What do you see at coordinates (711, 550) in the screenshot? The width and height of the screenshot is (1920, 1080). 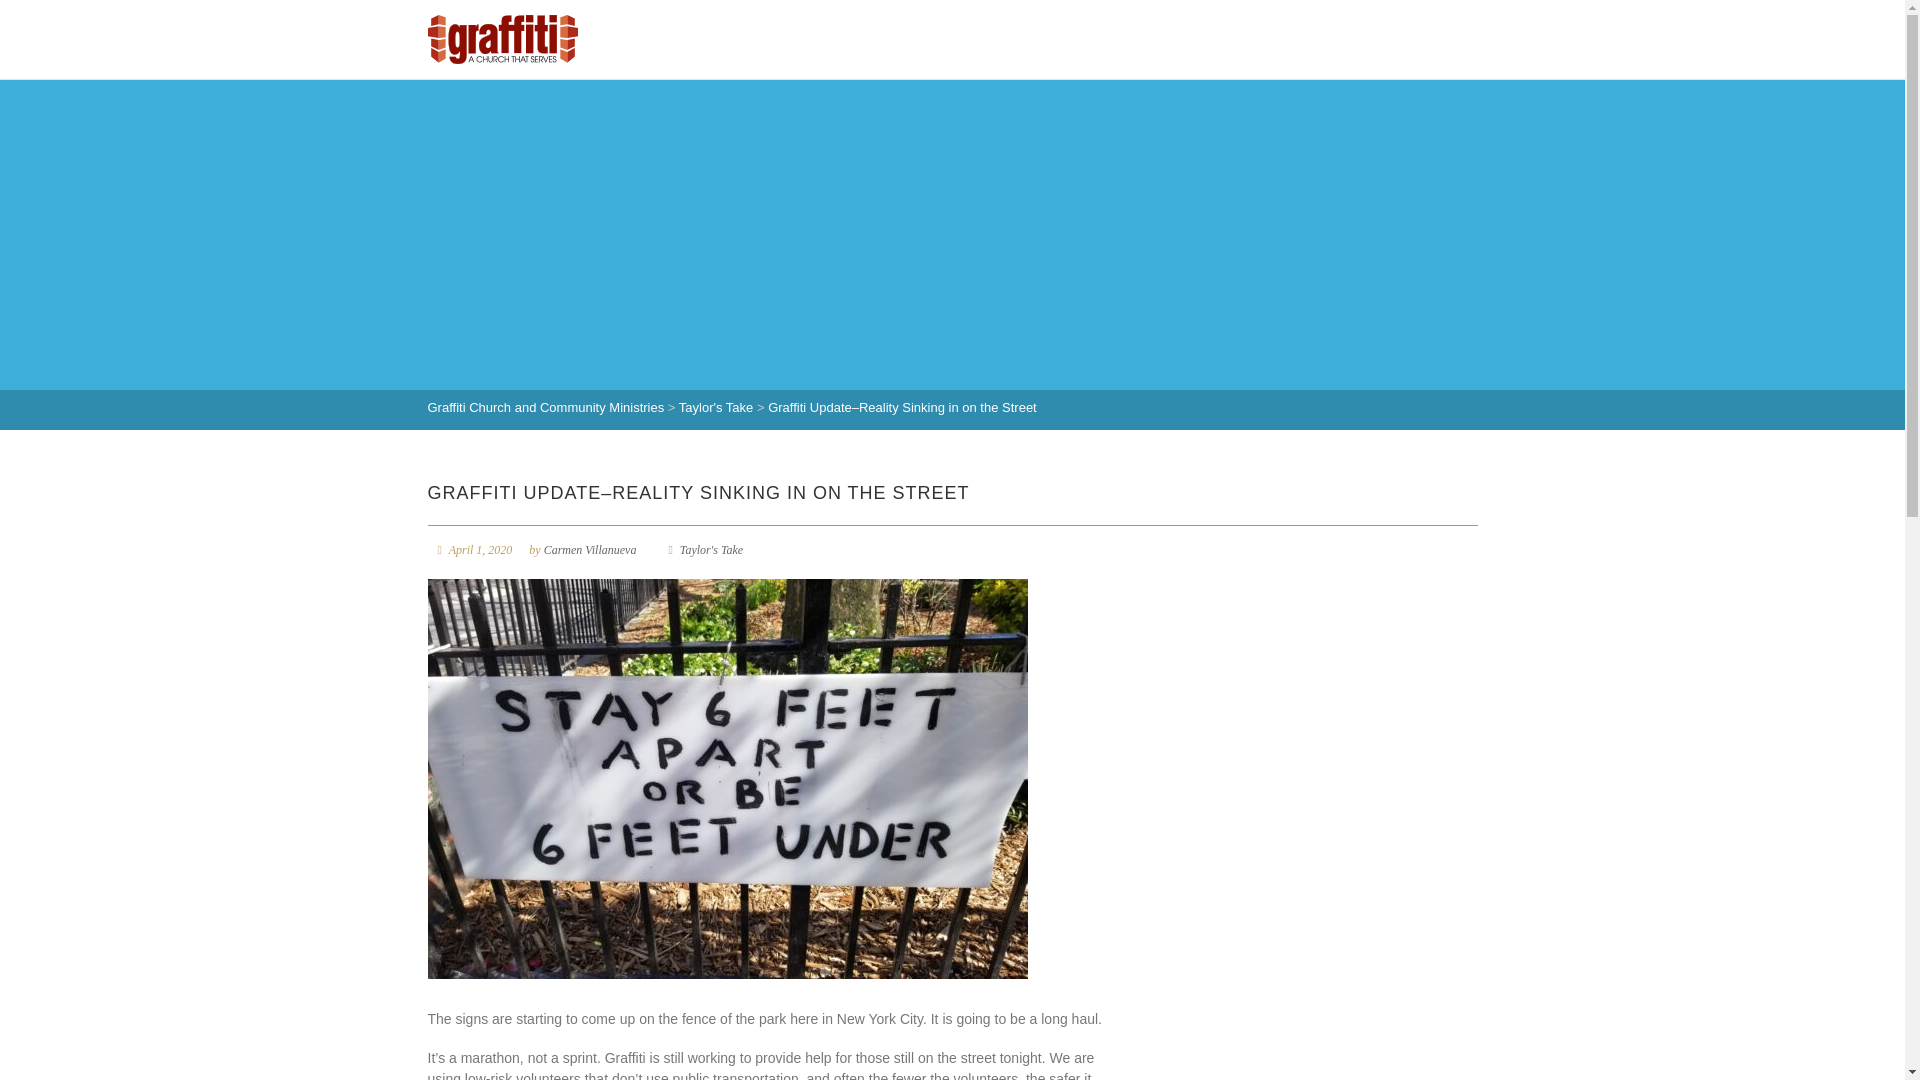 I see `Taylor's Take` at bounding box center [711, 550].